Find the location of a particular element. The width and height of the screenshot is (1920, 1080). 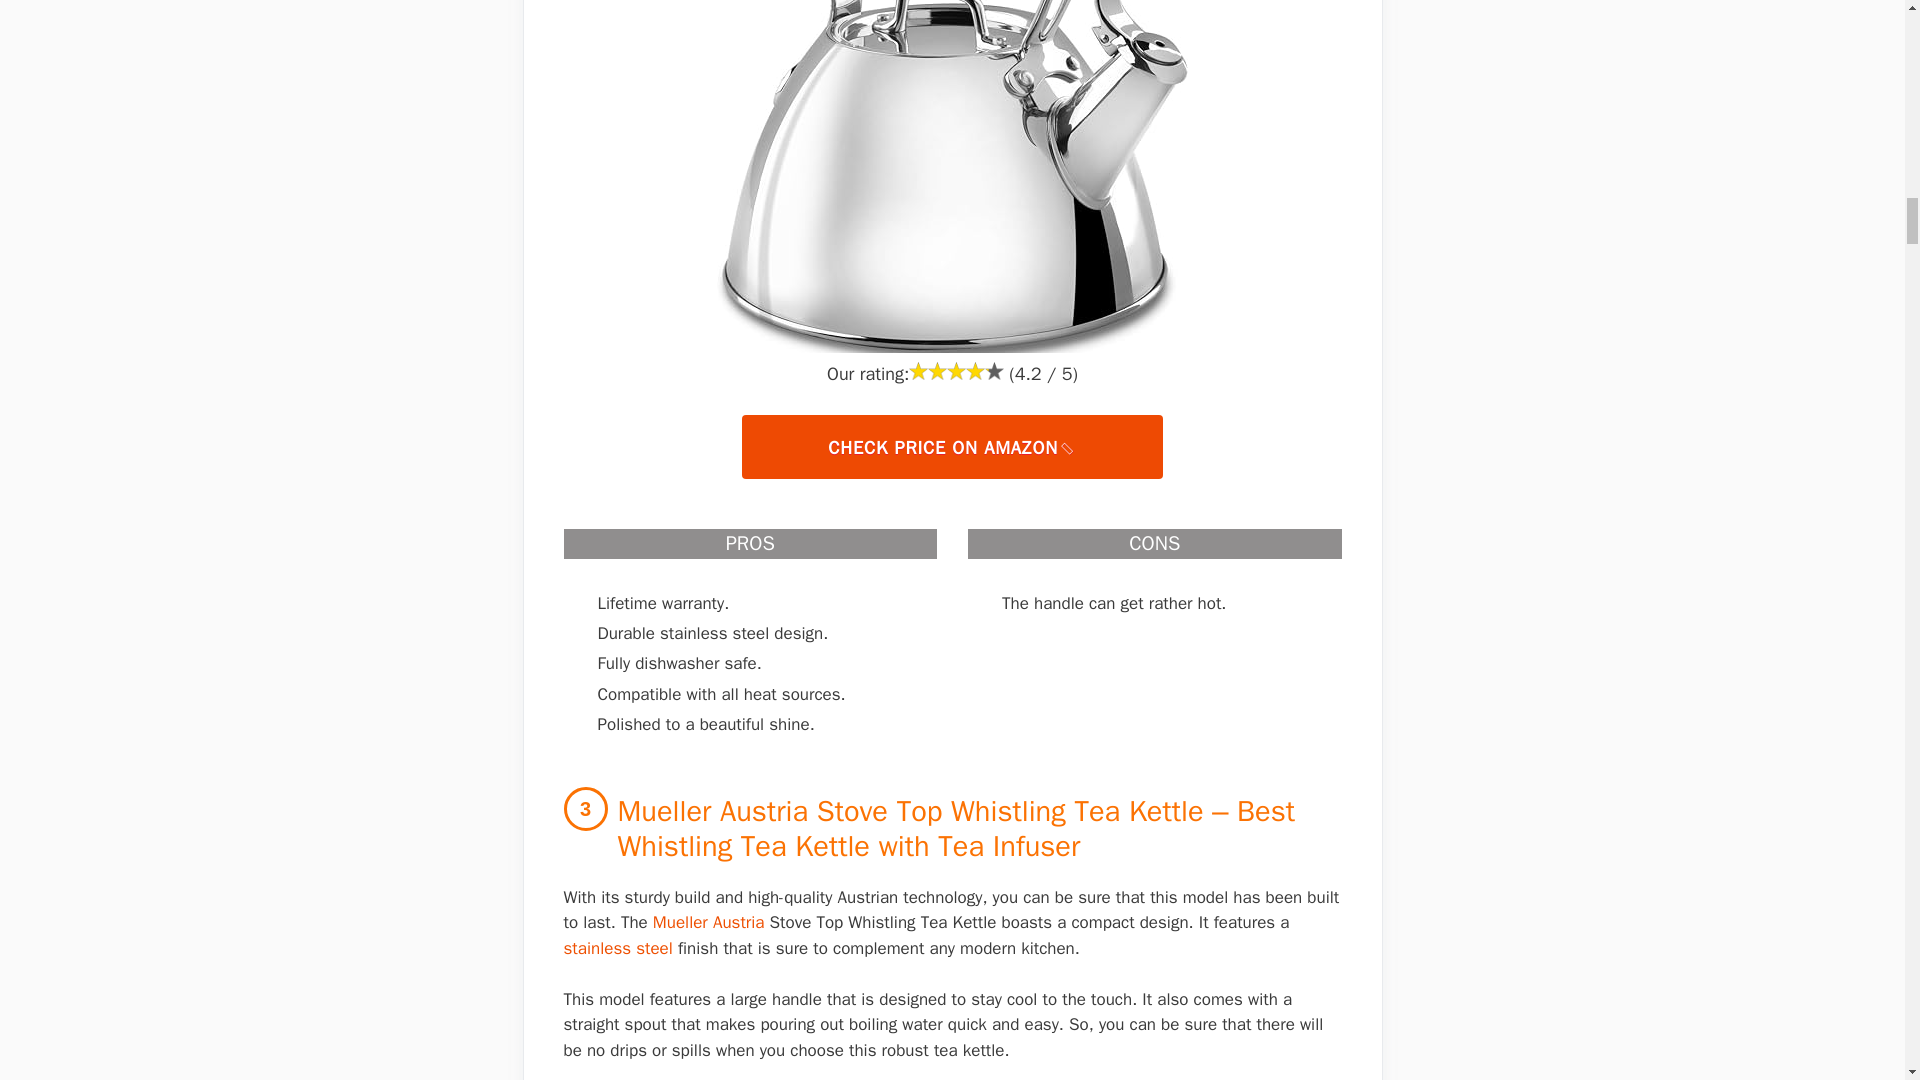

CHECK PRICE ON AMAZON is located at coordinates (951, 446).